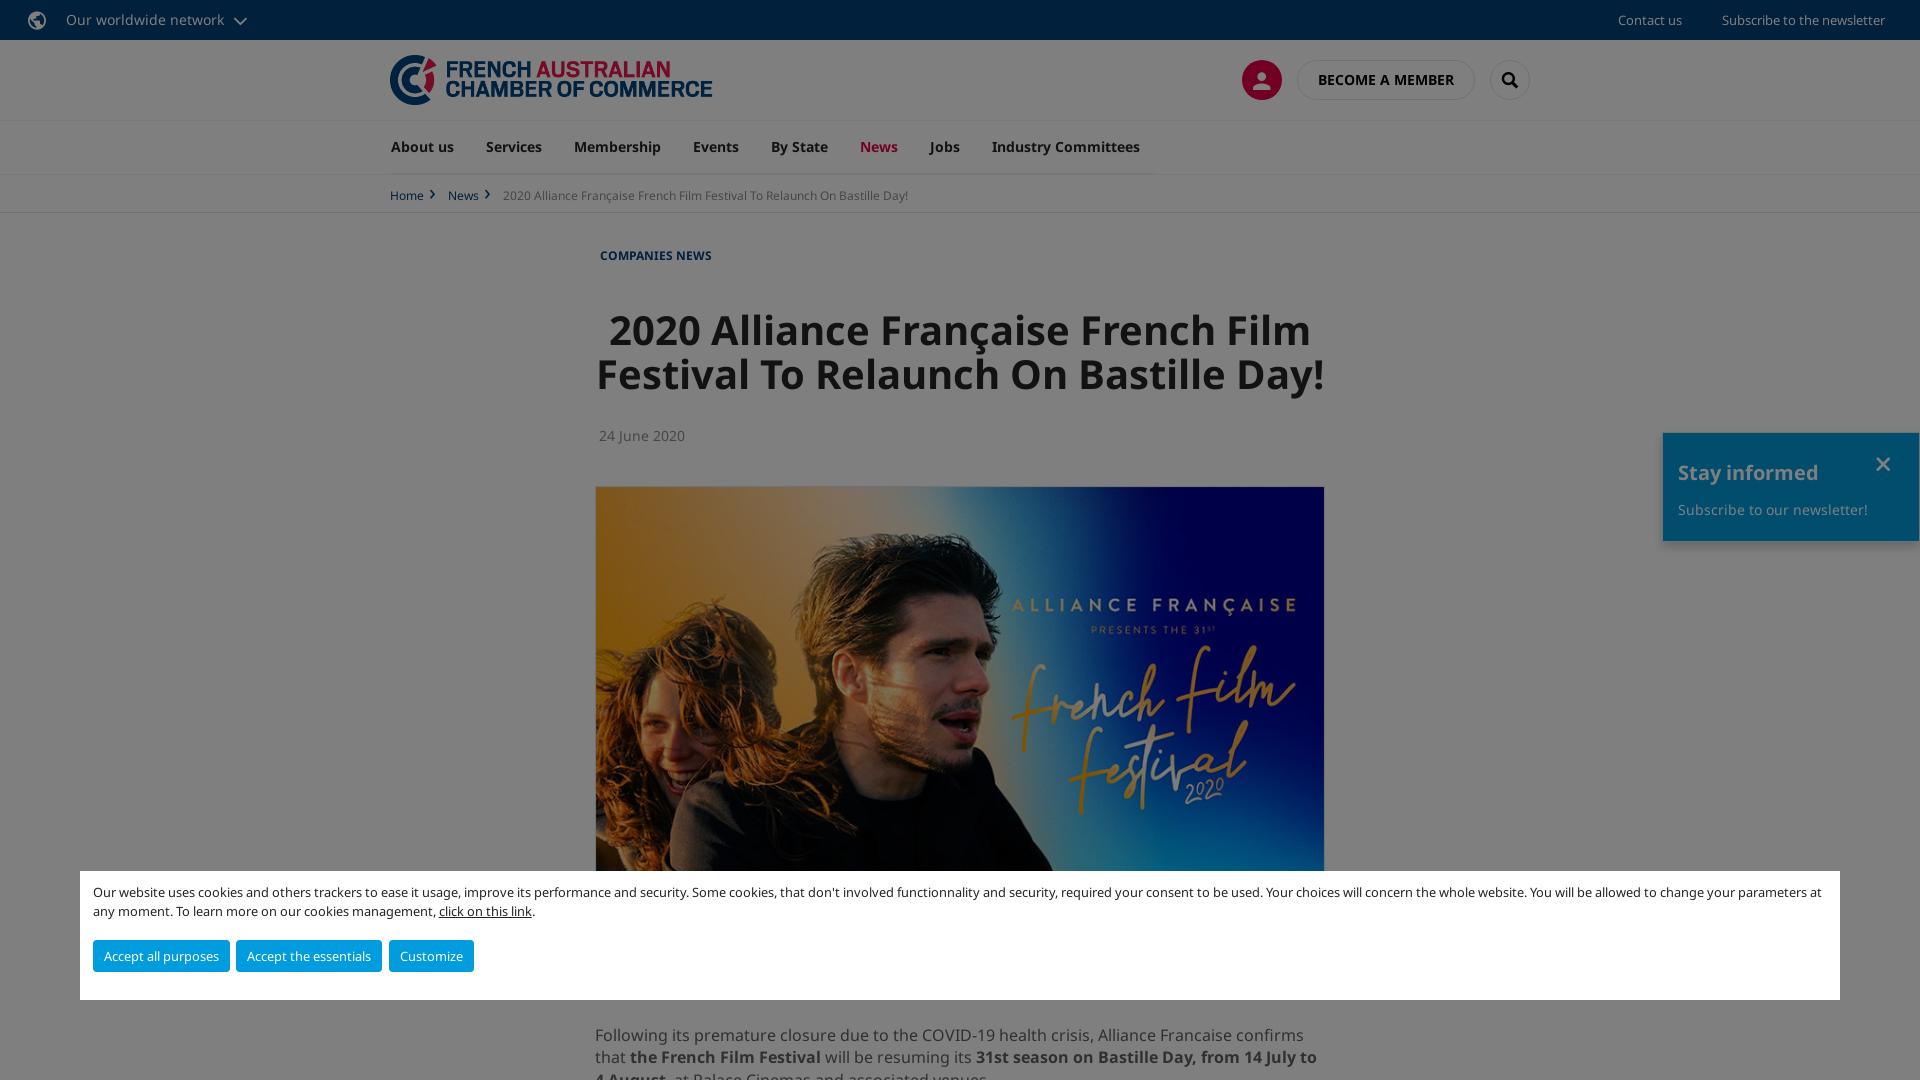  What do you see at coordinates (1773, 510) in the screenshot?
I see `Subscribe to our newsletter!` at bounding box center [1773, 510].